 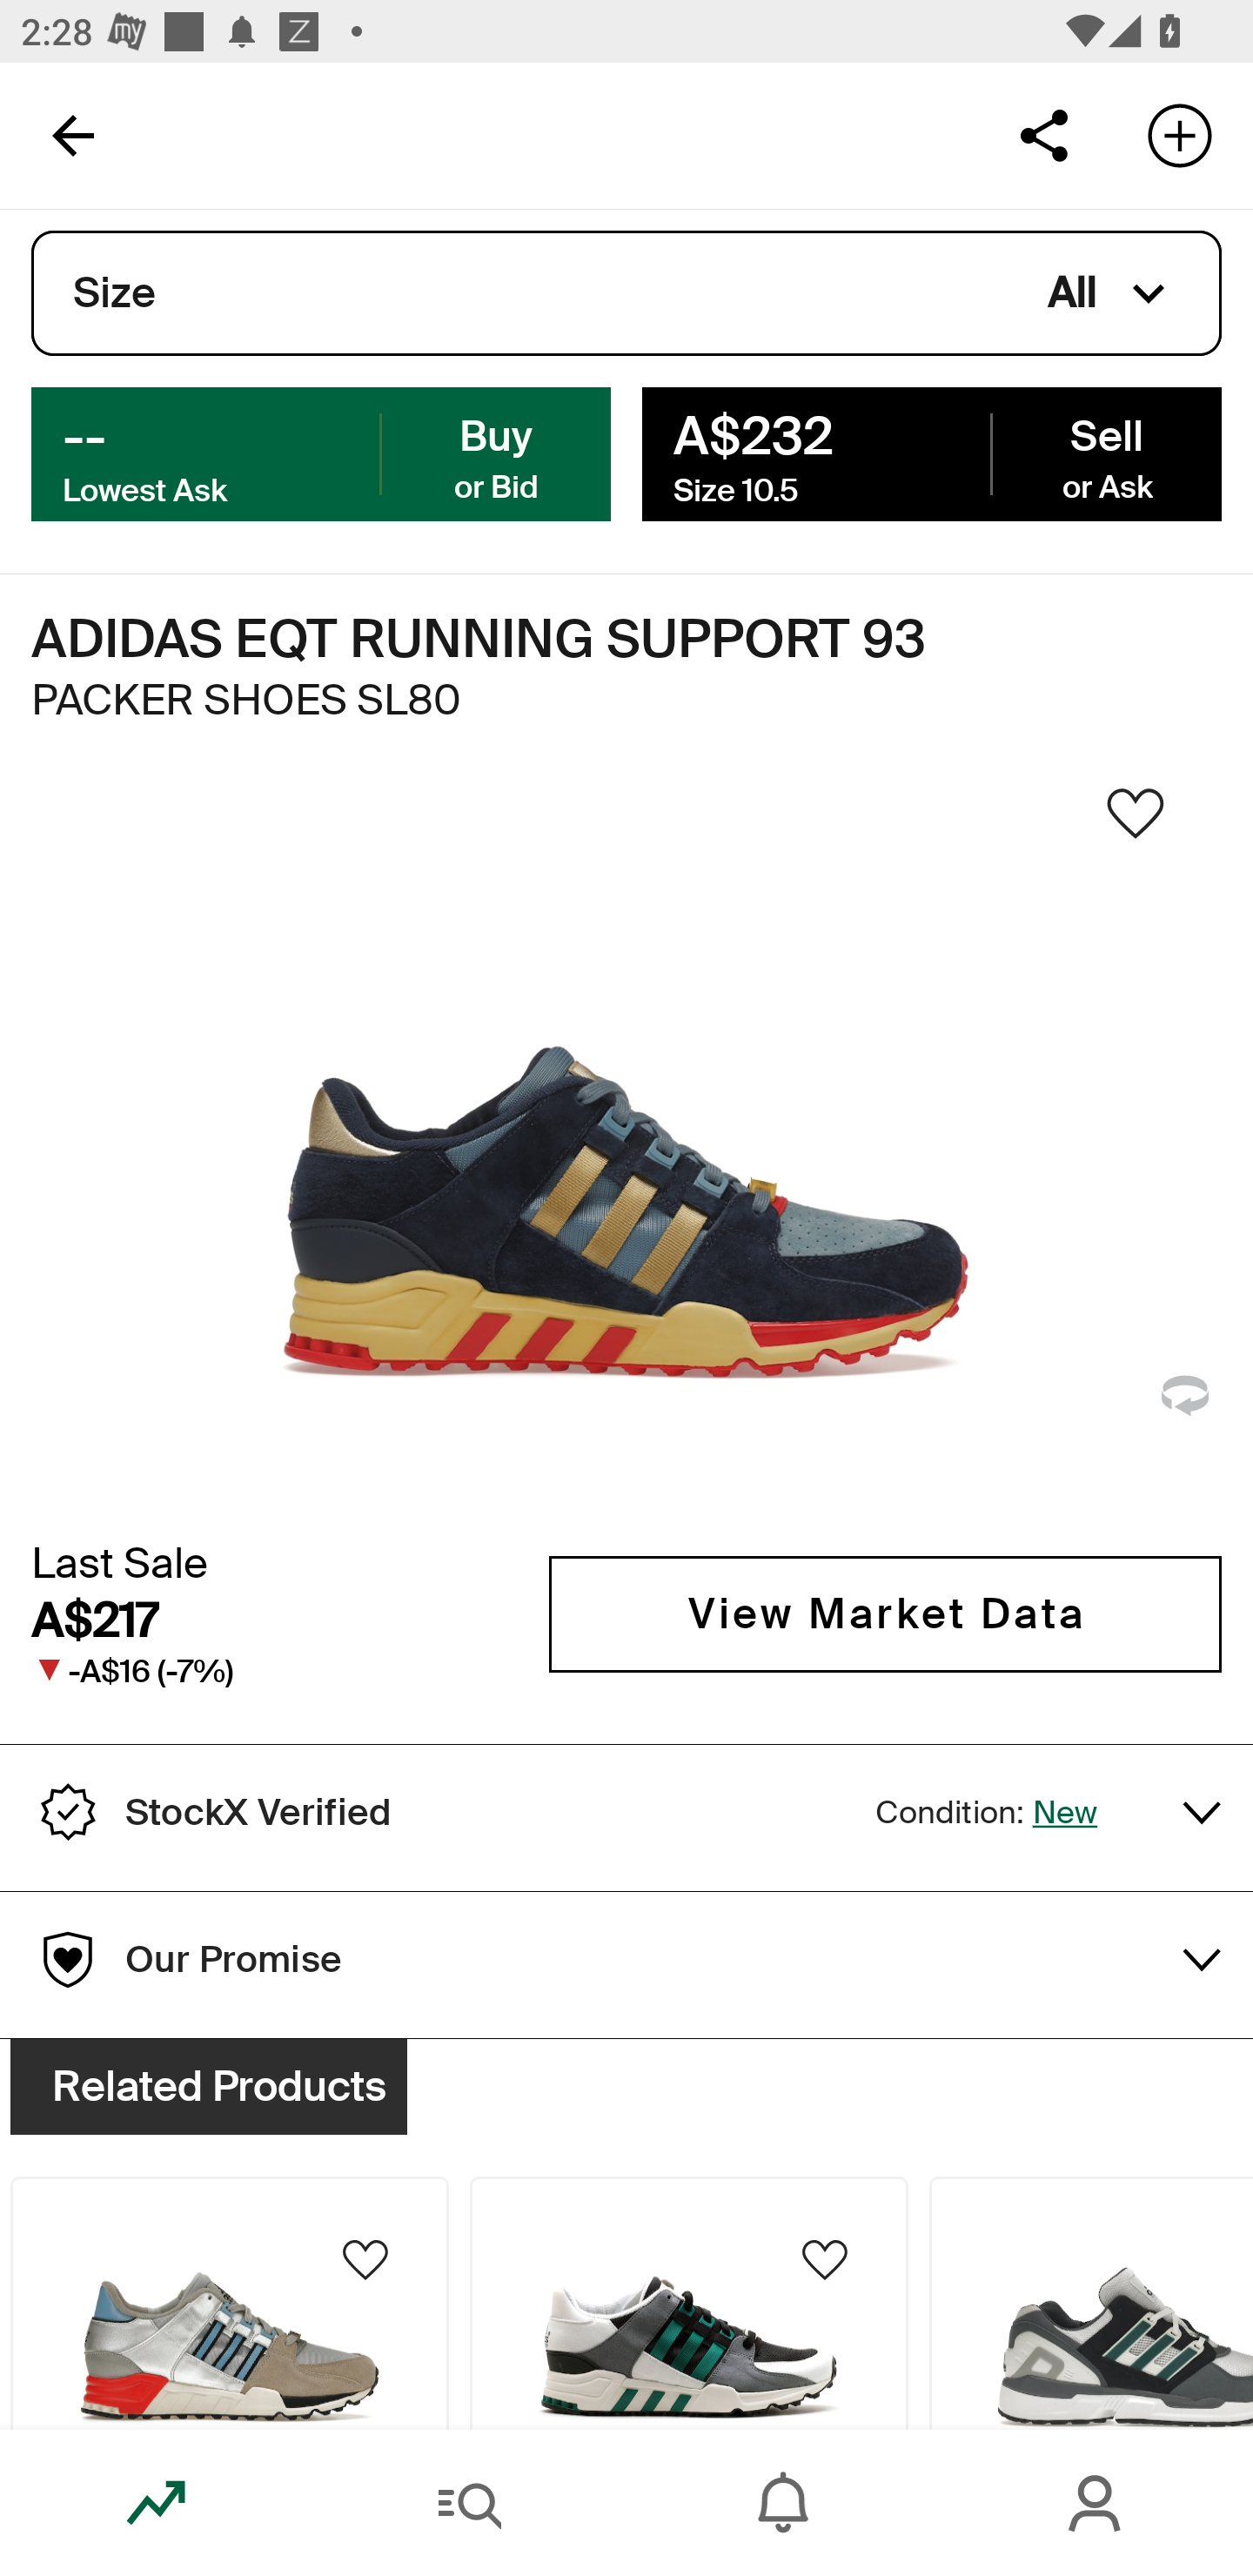 What do you see at coordinates (229, 2303) in the screenshot?
I see `Product Image` at bounding box center [229, 2303].